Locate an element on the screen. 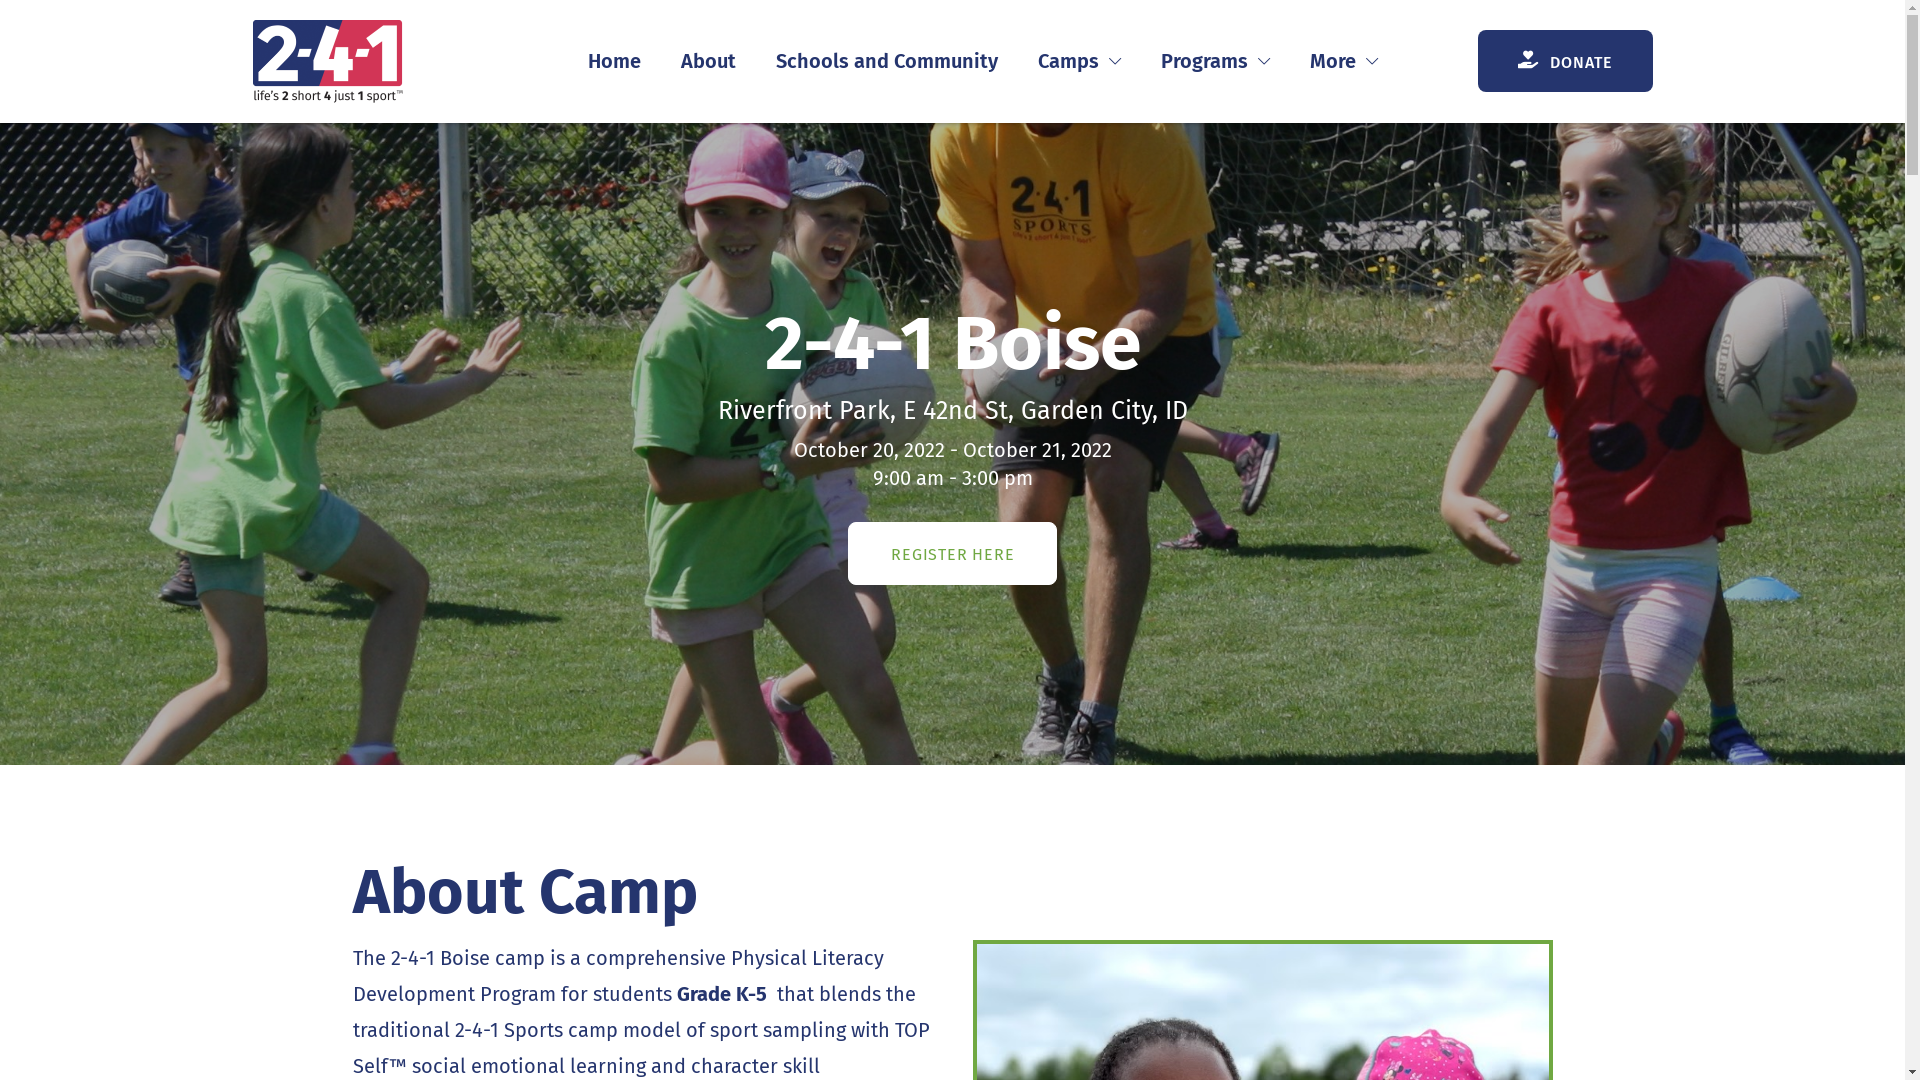  Home is located at coordinates (614, 61).